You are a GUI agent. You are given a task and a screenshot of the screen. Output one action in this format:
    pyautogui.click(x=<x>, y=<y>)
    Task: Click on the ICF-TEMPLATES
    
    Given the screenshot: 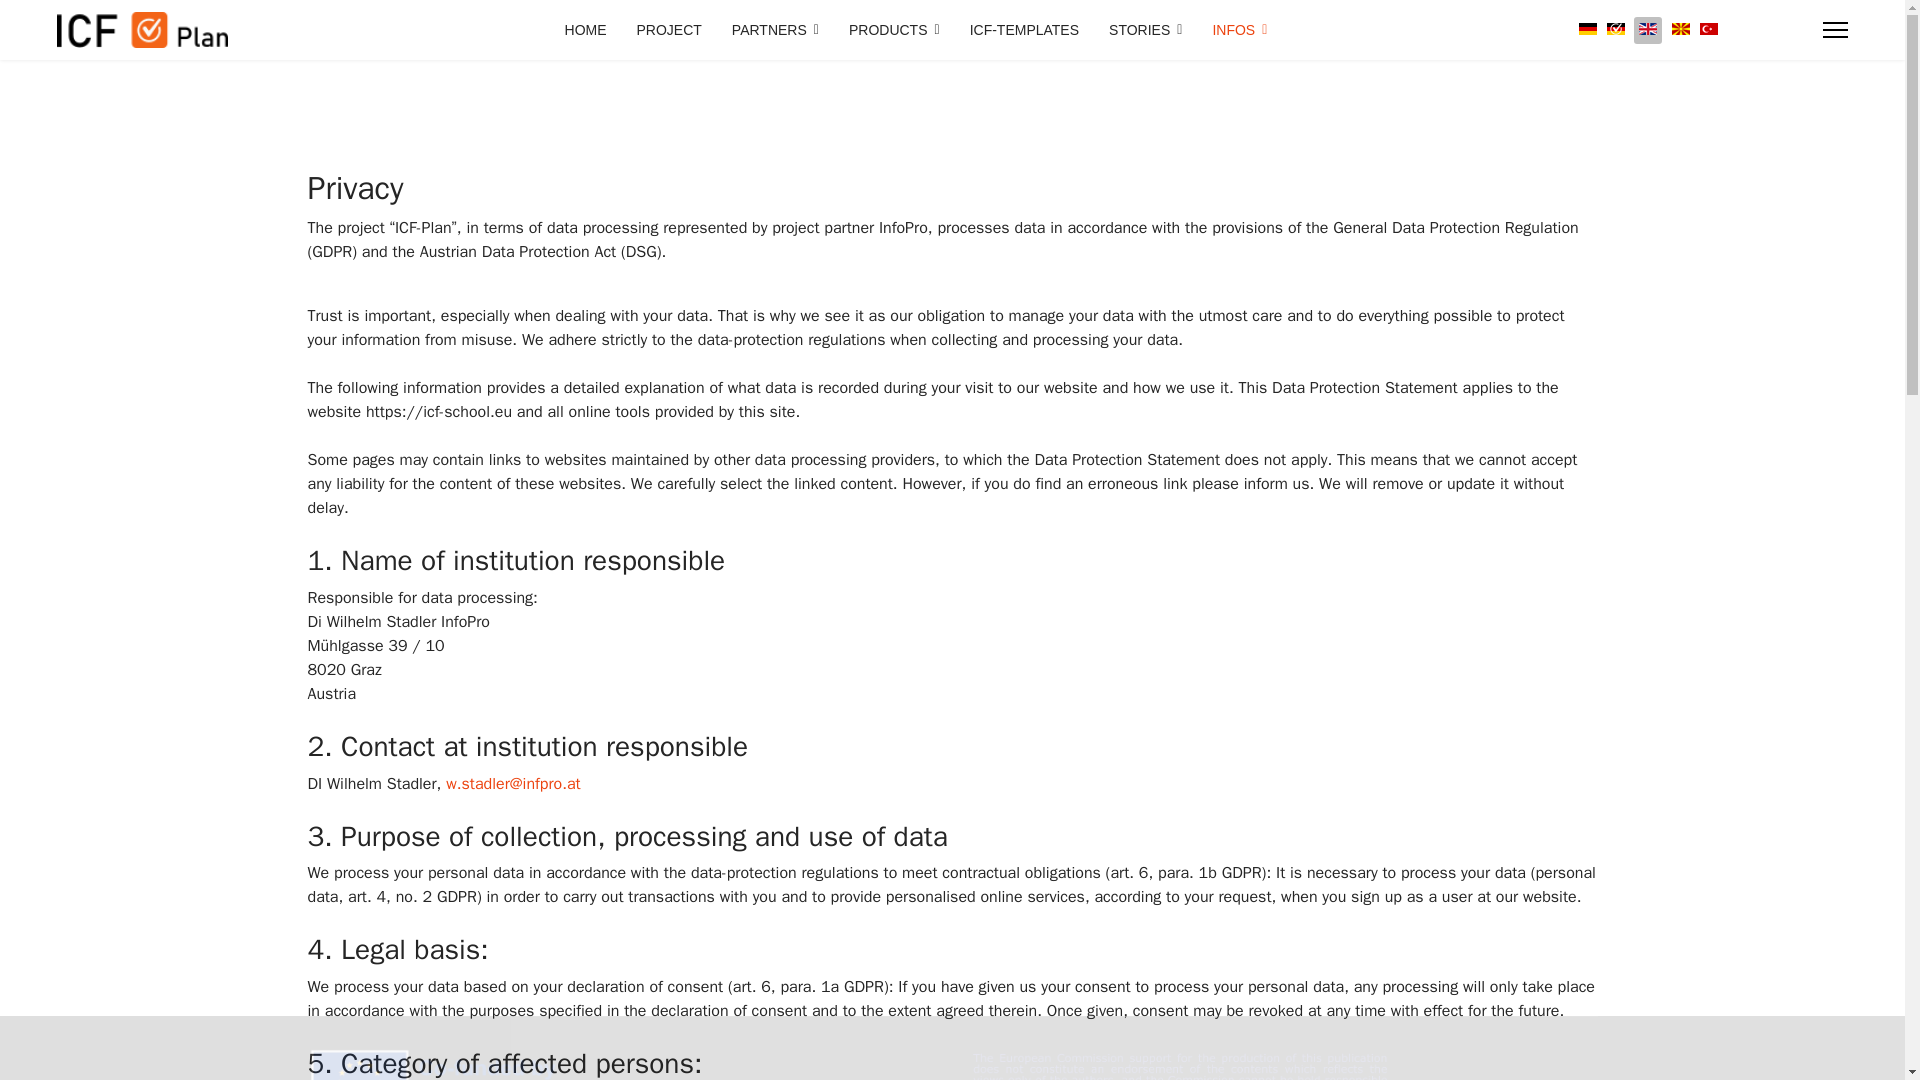 What is the action you would take?
    pyautogui.click(x=1024, y=30)
    